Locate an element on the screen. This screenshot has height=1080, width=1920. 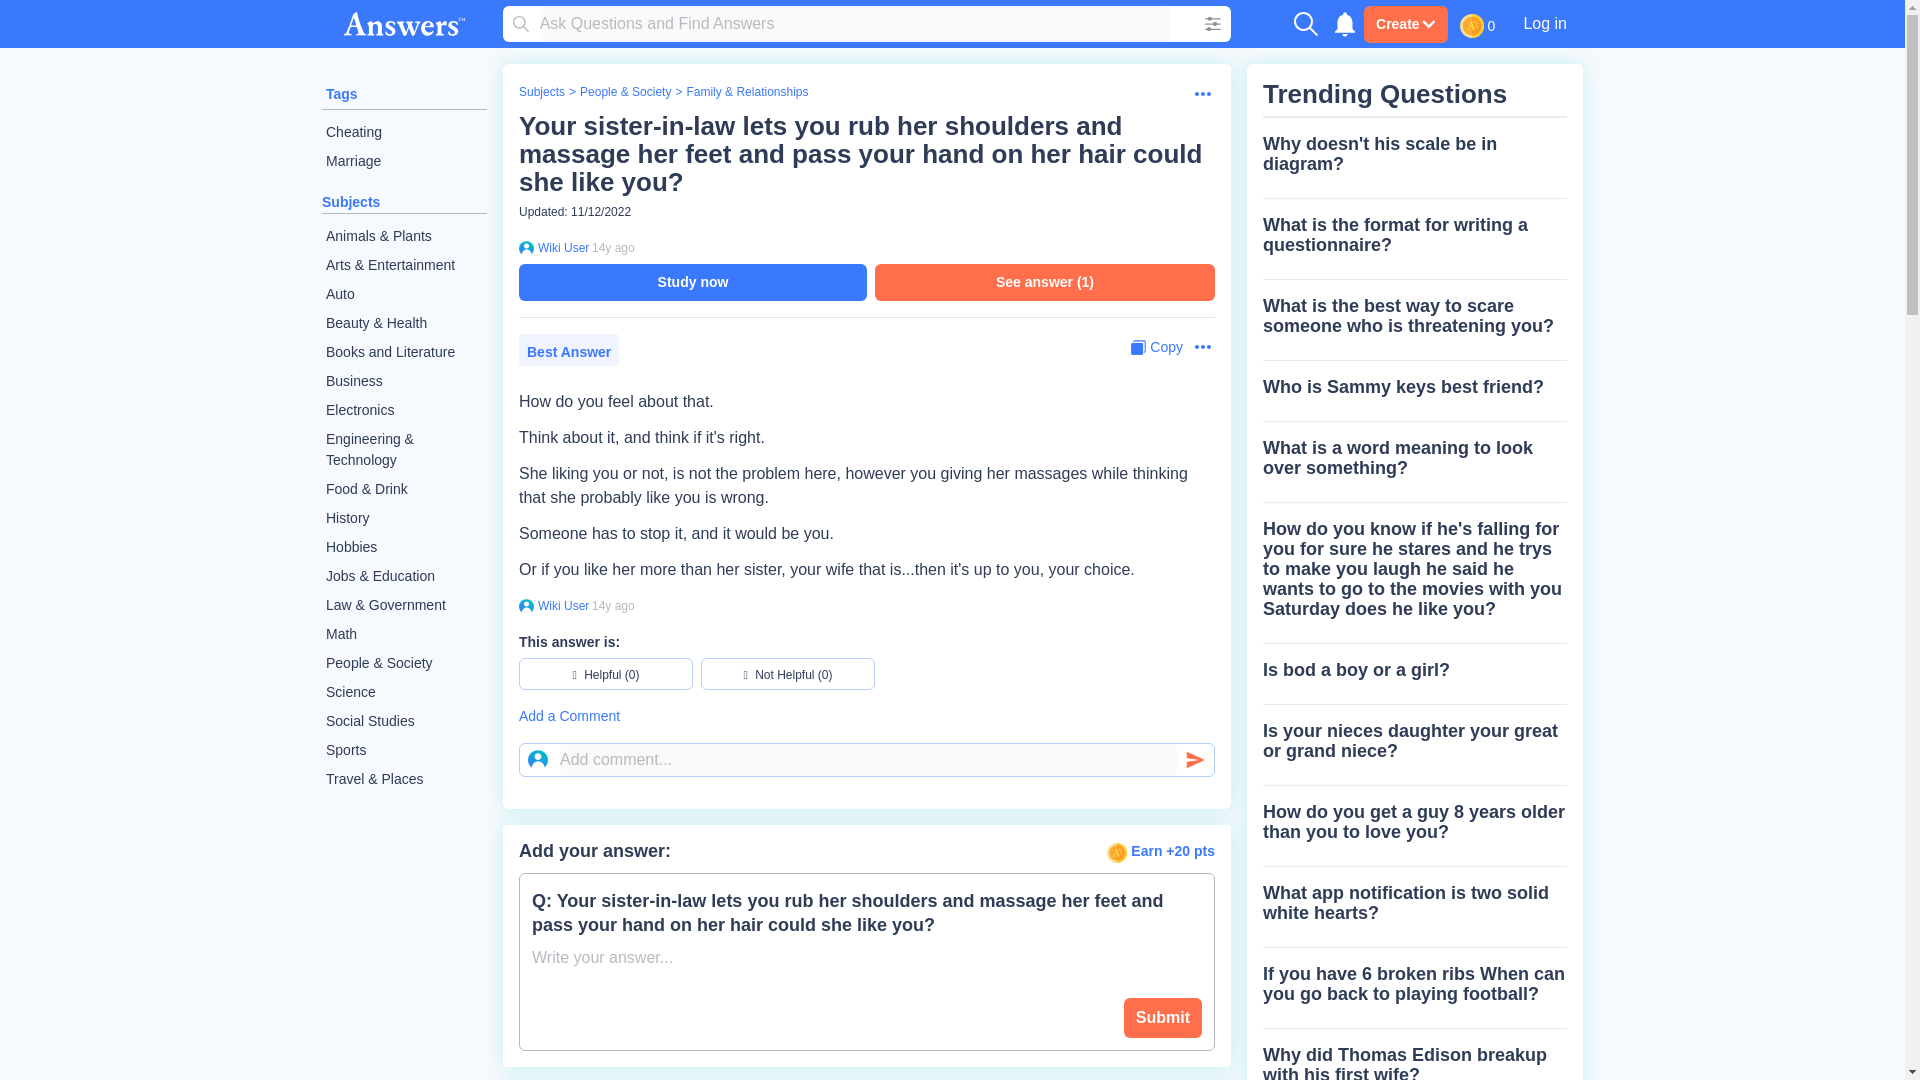
Books and Literature is located at coordinates (404, 352).